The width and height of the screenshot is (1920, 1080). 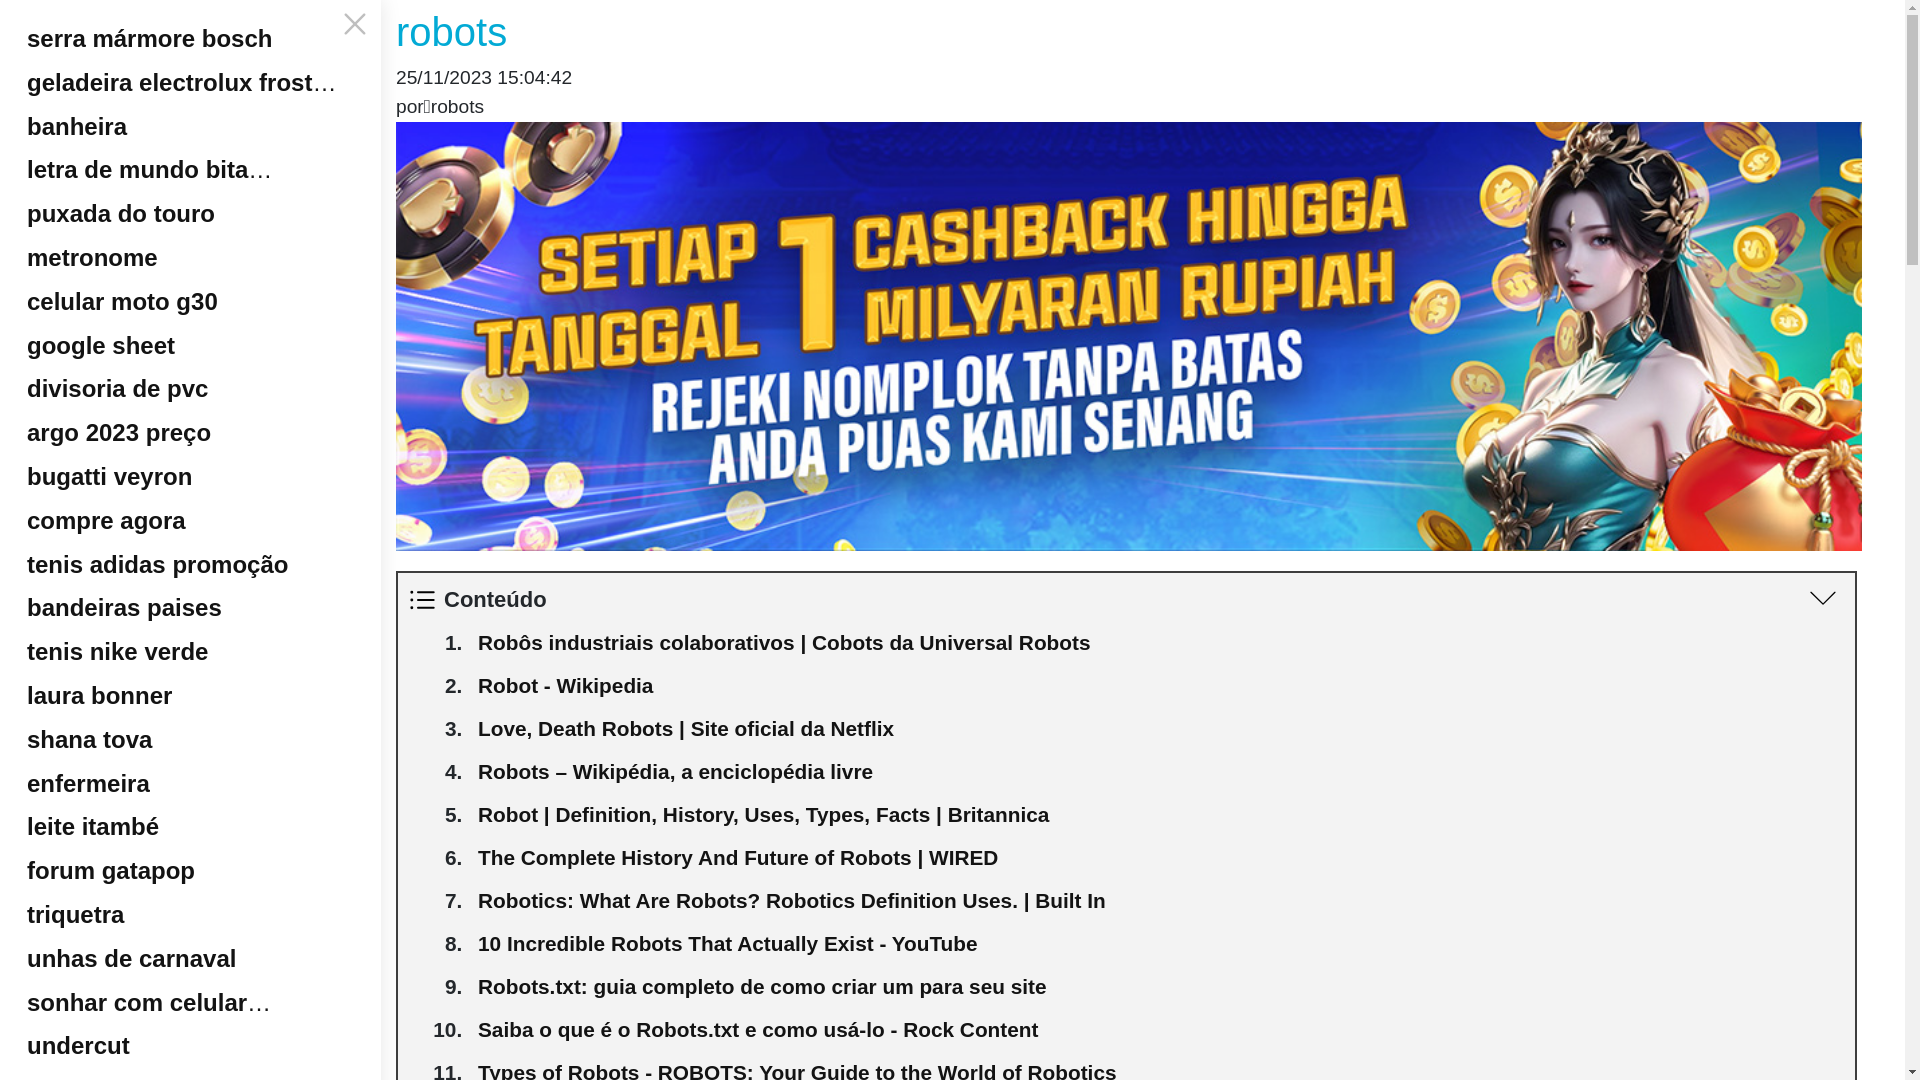 I want to click on Love, Death Robots | Site oficial da Netflix, so click(x=1162, y=734).